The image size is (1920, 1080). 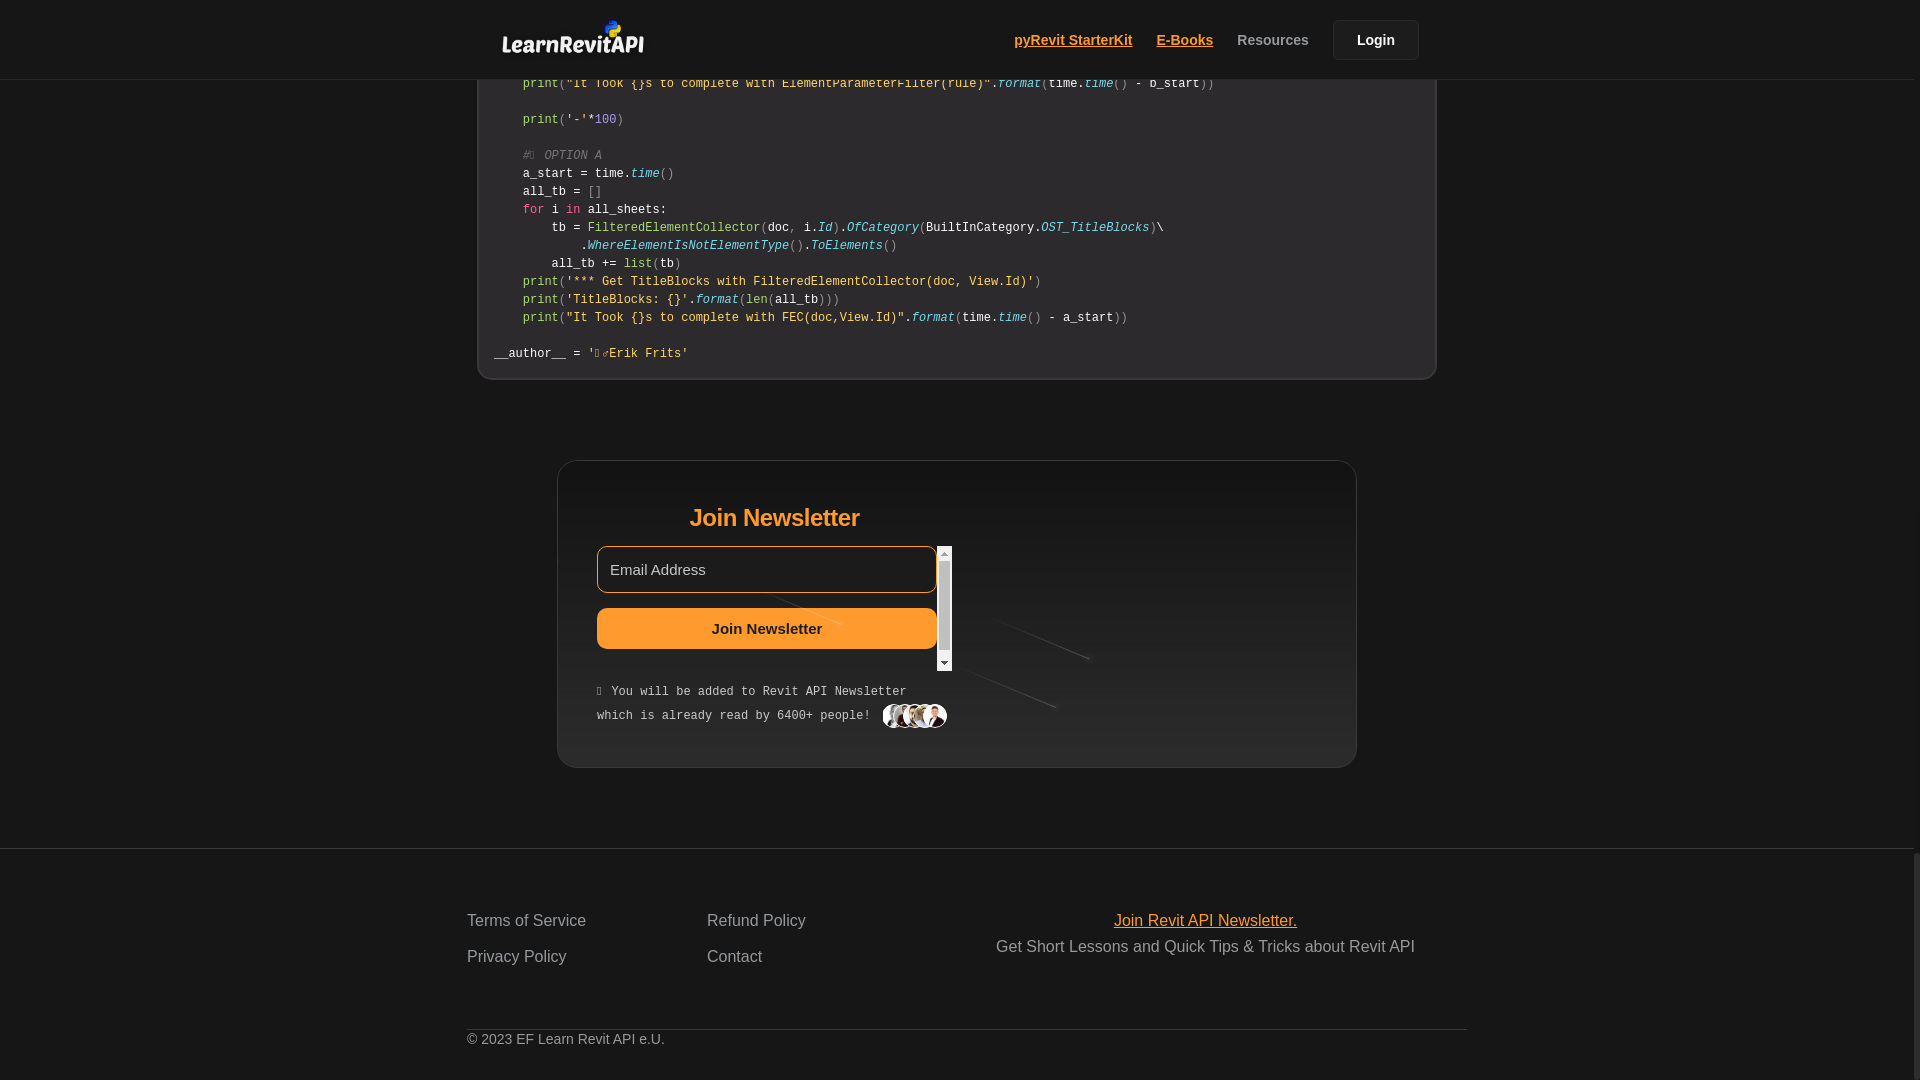 I want to click on Refund Policy, so click(x=756, y=920).